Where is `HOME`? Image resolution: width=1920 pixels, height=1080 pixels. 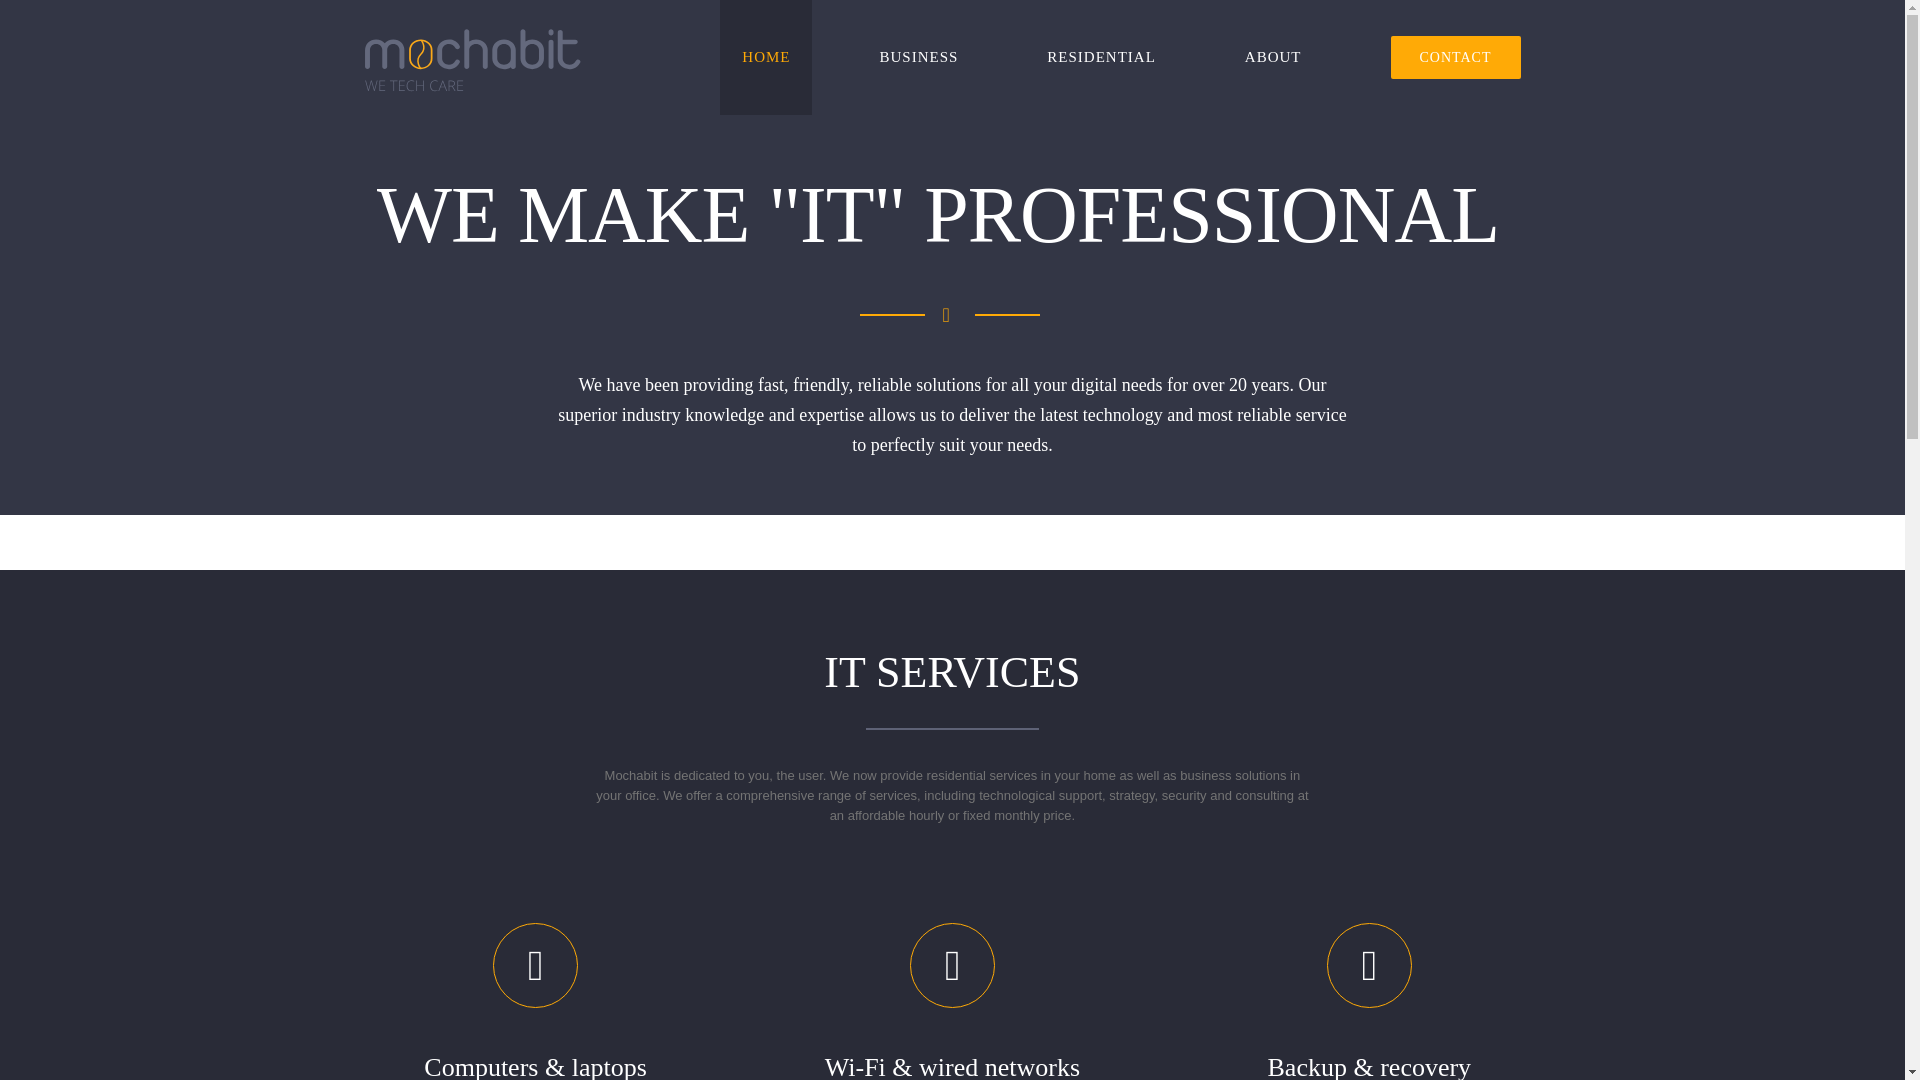 HOME is located at coordinates (766, 57).